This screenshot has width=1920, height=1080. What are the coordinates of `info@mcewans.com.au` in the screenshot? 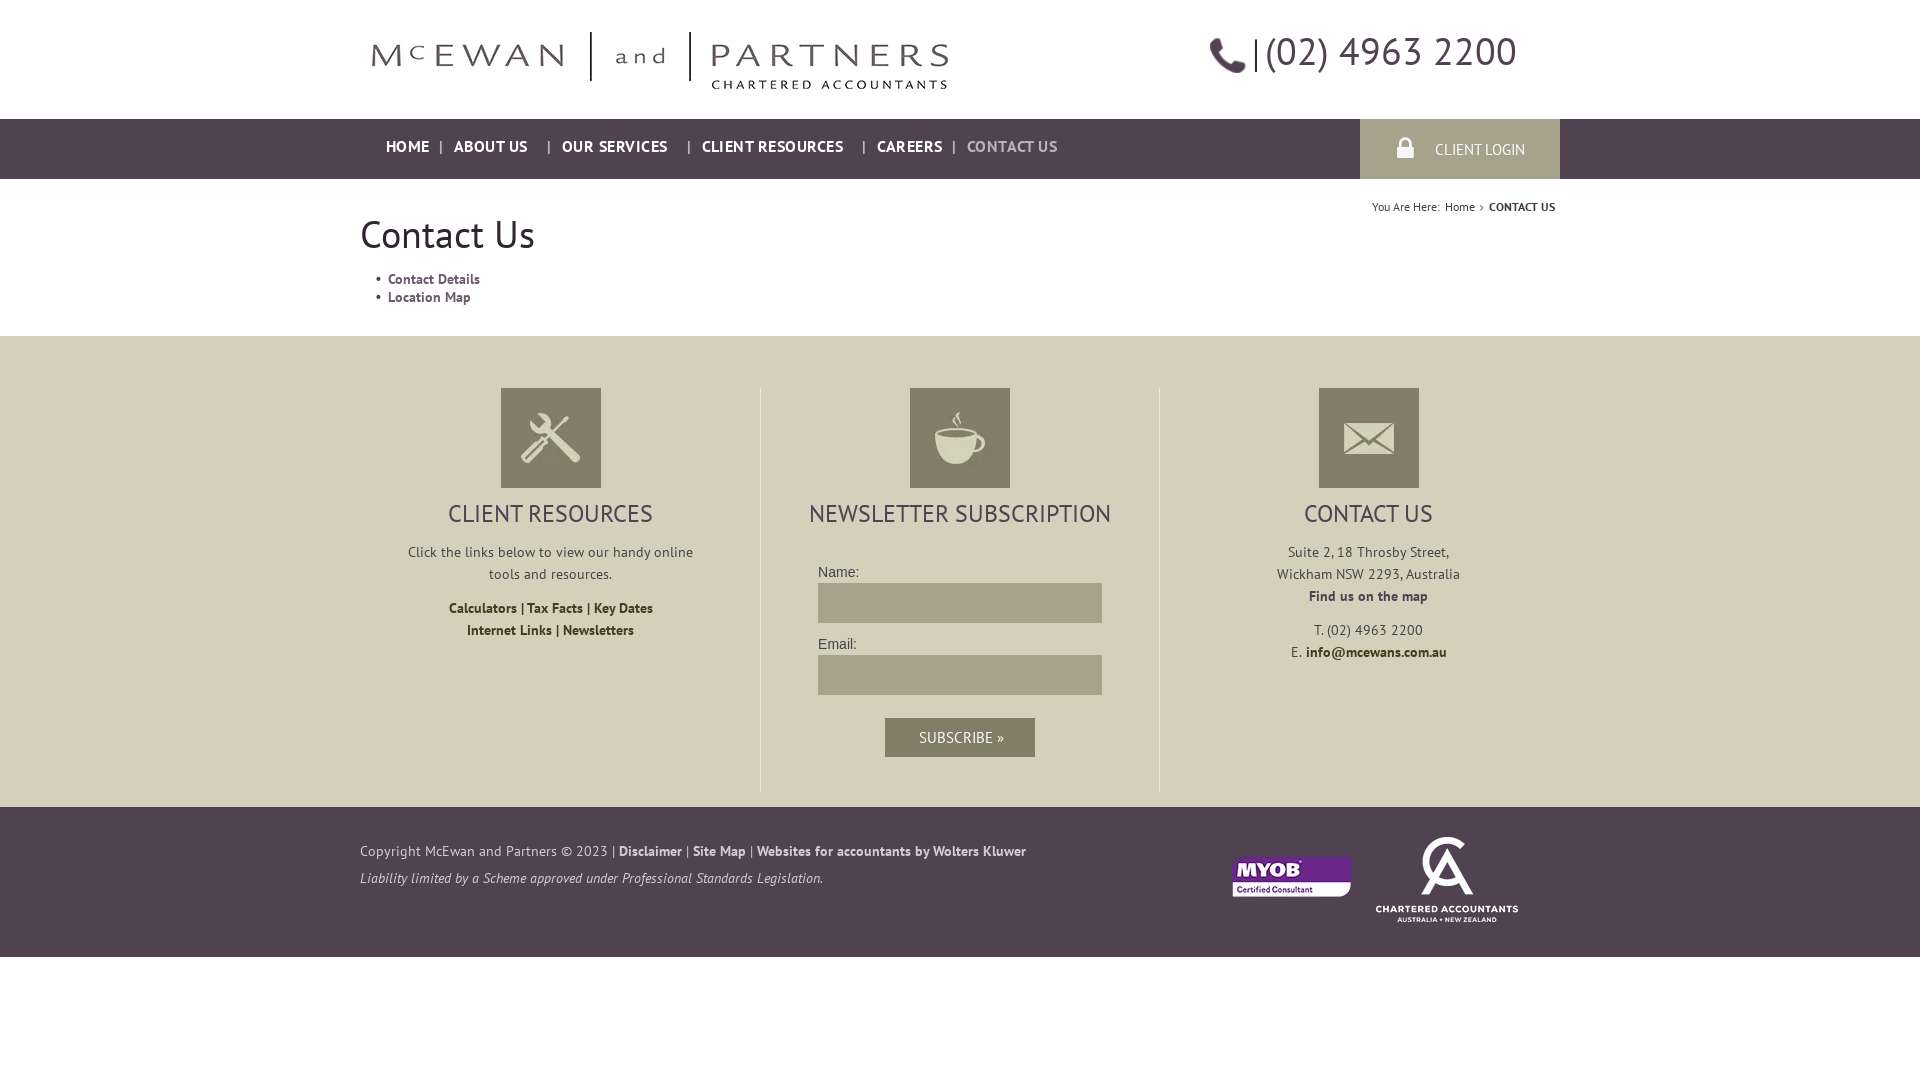 It's located at (1376, 652).